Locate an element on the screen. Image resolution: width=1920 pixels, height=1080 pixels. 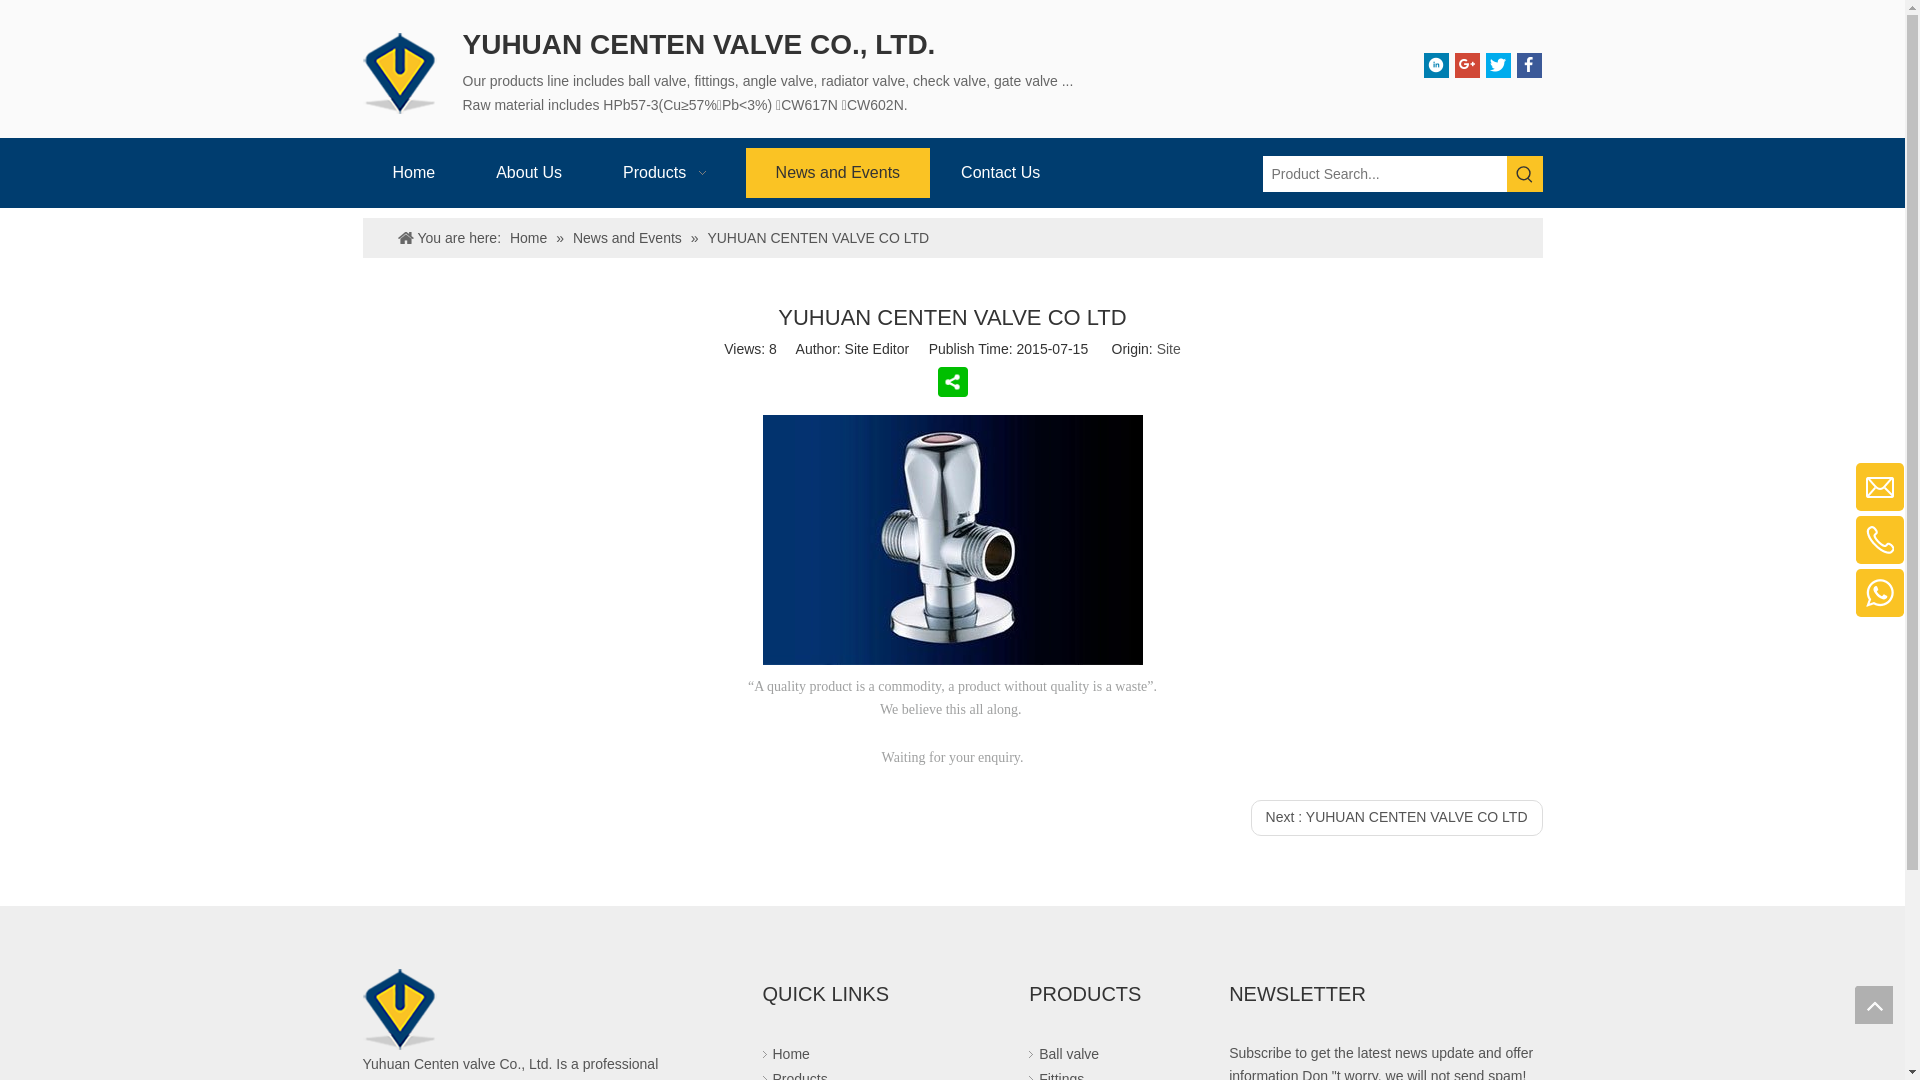
Mobile: 0086 139 6764 1314 is located at coordinates (1748, 550).